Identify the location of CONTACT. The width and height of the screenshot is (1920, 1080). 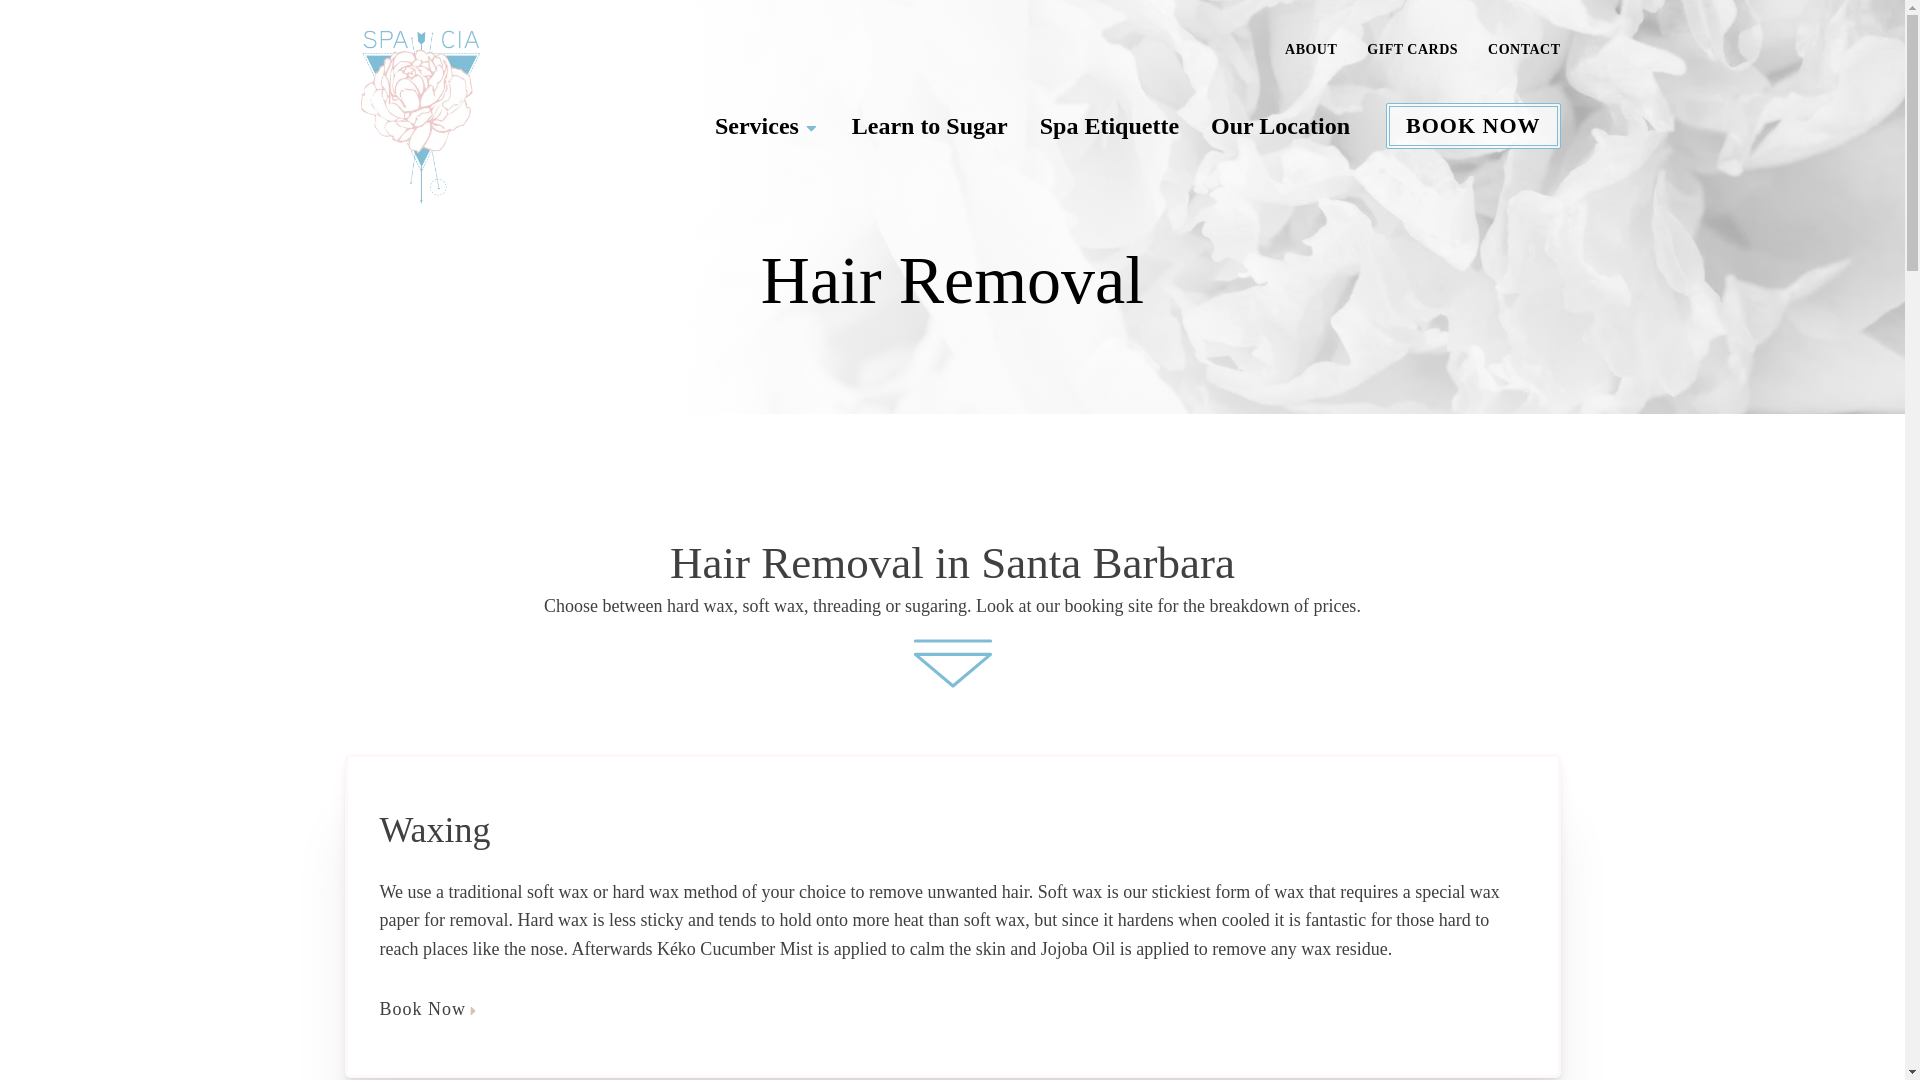
(1524, 49).